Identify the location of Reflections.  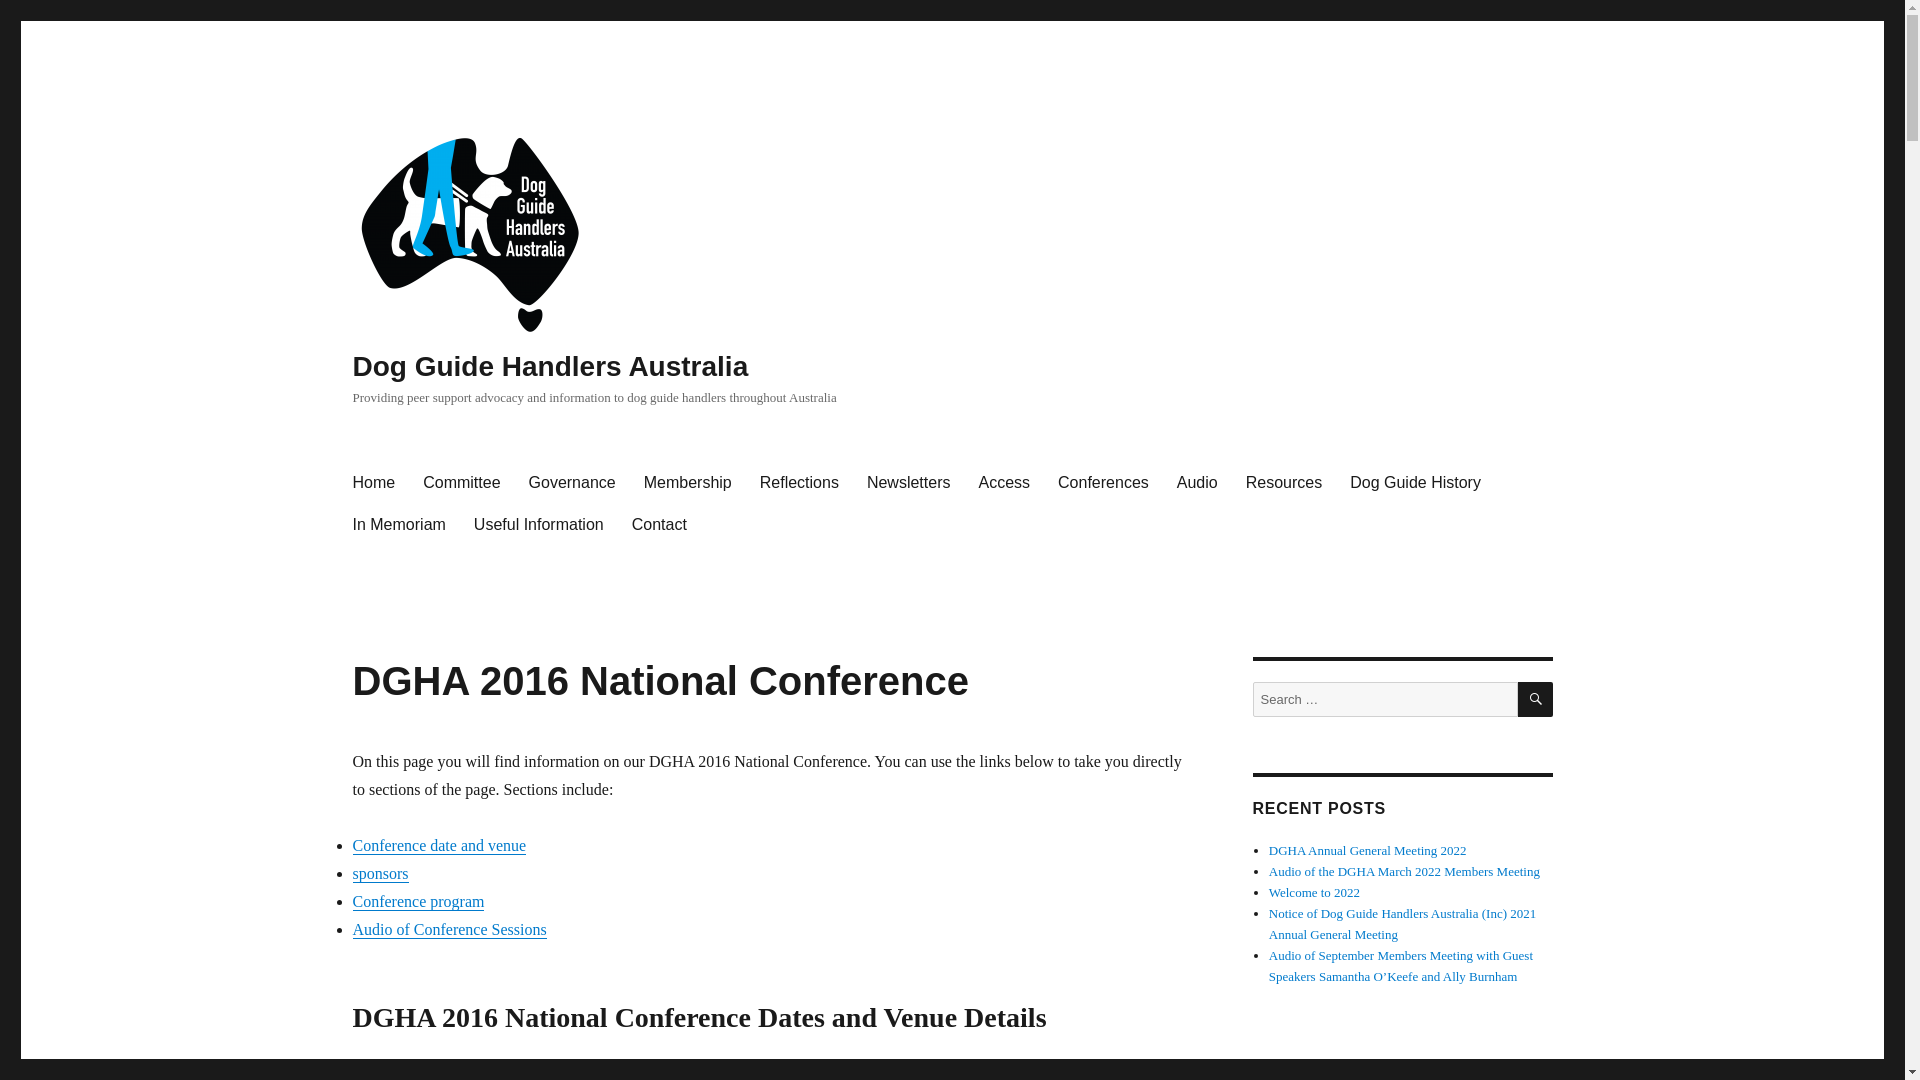
(800, 482).